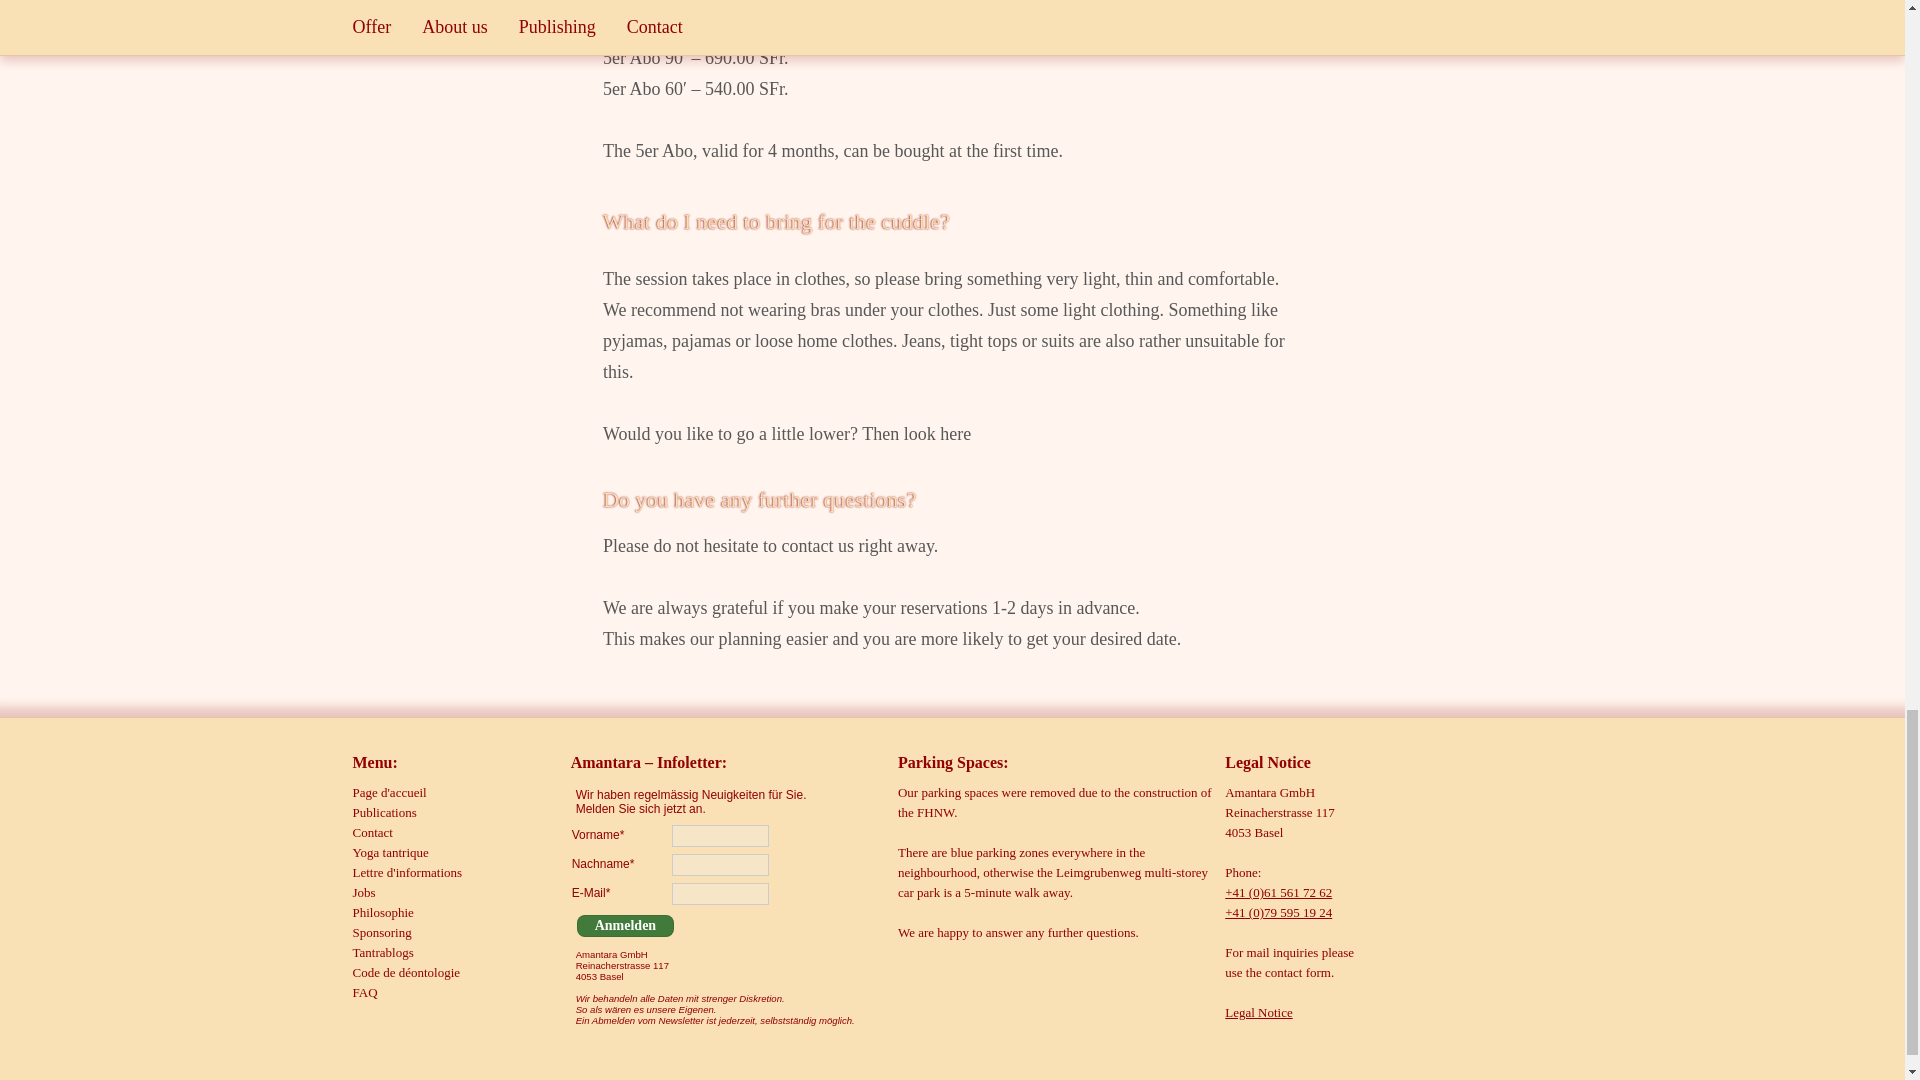  I want to click on Anmelden, so click(625, 926).